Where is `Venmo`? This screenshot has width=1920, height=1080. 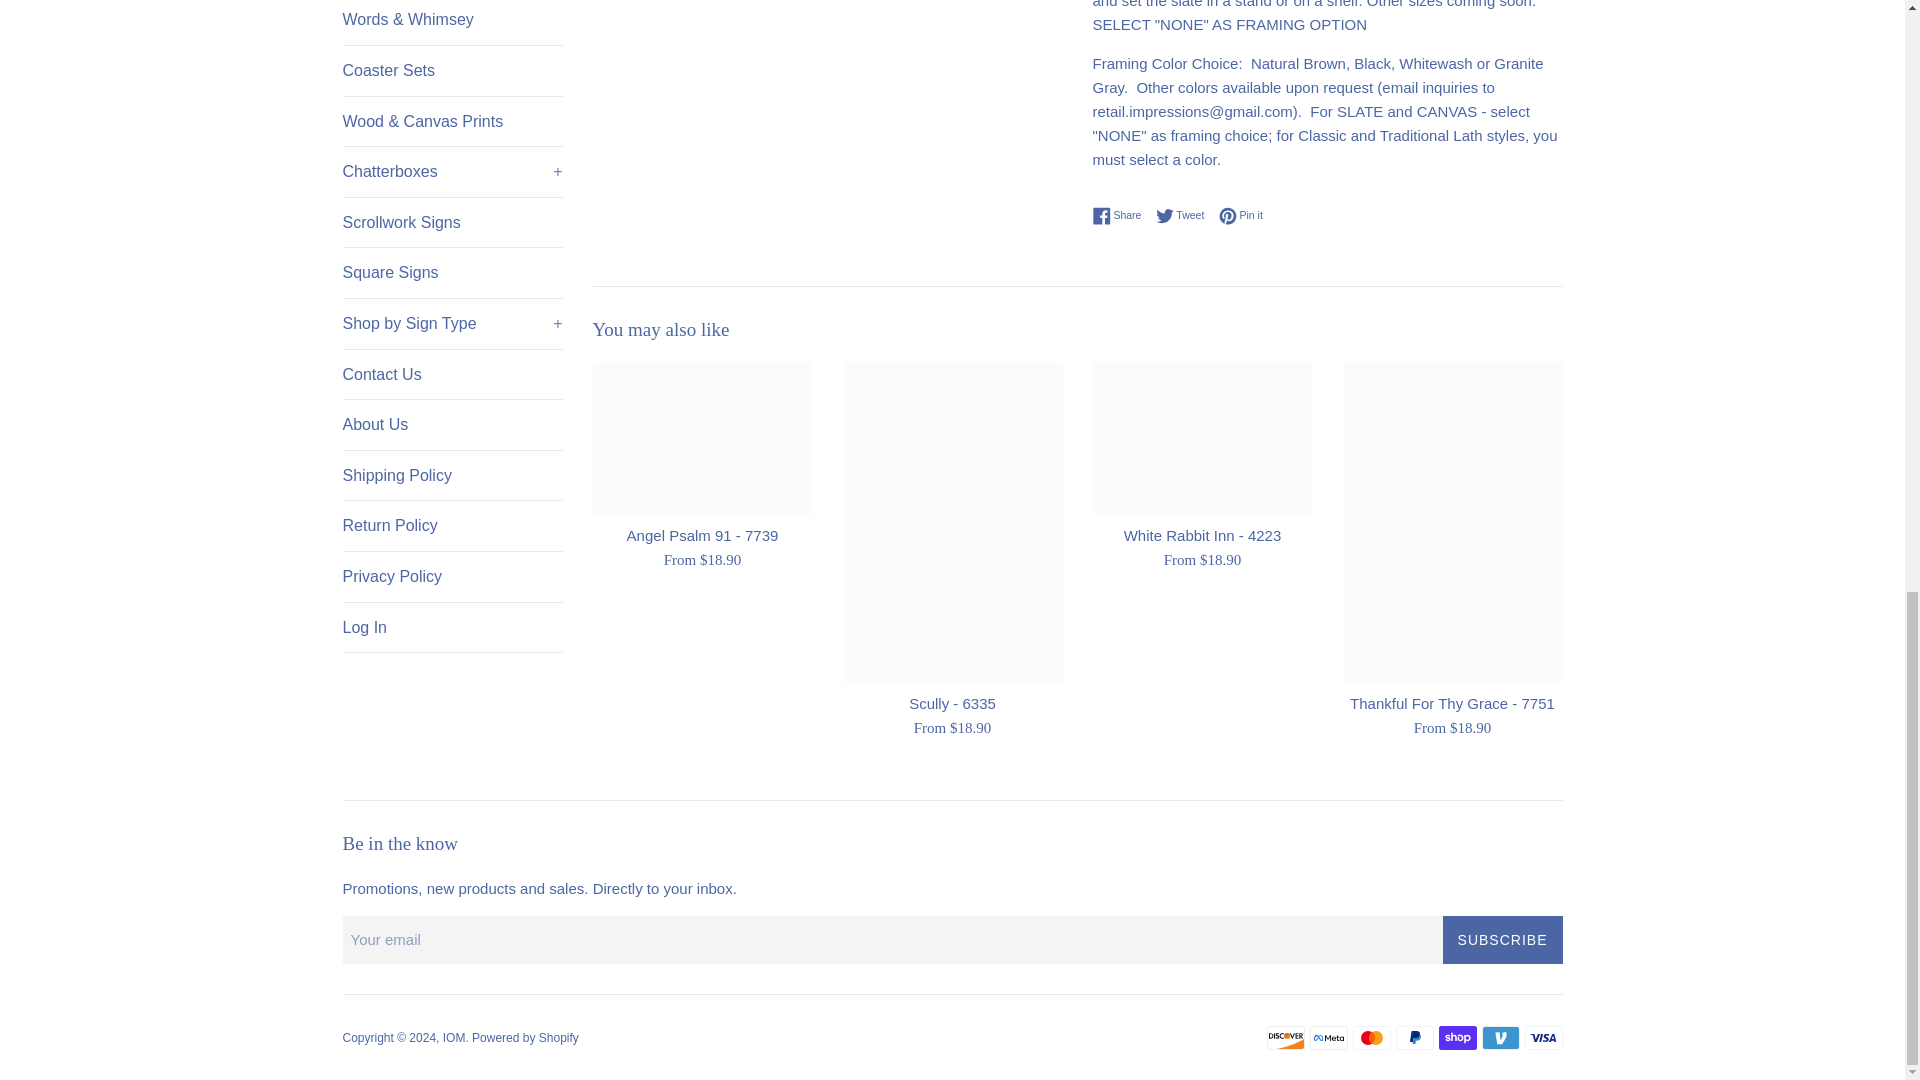 Venmo is located at coordinates (1501, 1038).